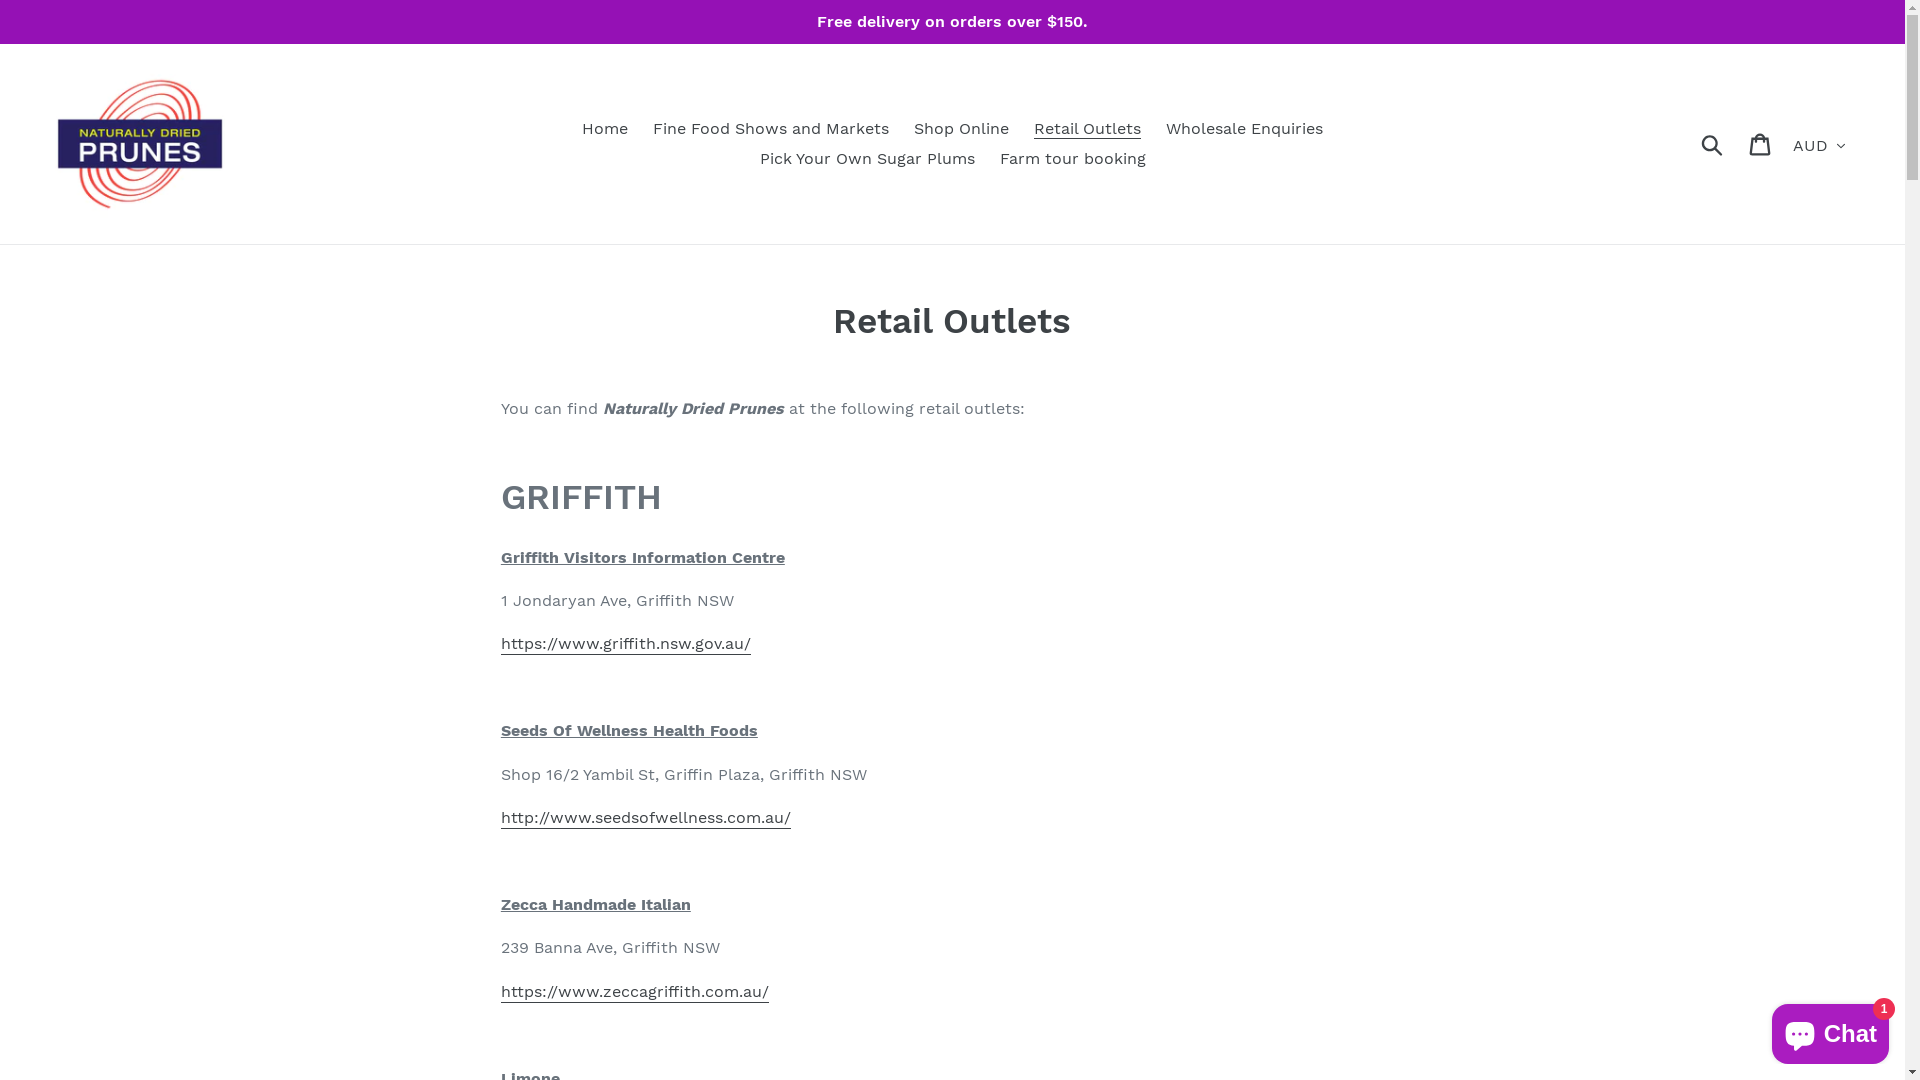 The width and height of the screenshot is (1920, 1080). What do you see at coordinates (635, 992) in the screenshot?
I see `https://www.zeccagriffith.com.au/` at bounding box center [635, 992].